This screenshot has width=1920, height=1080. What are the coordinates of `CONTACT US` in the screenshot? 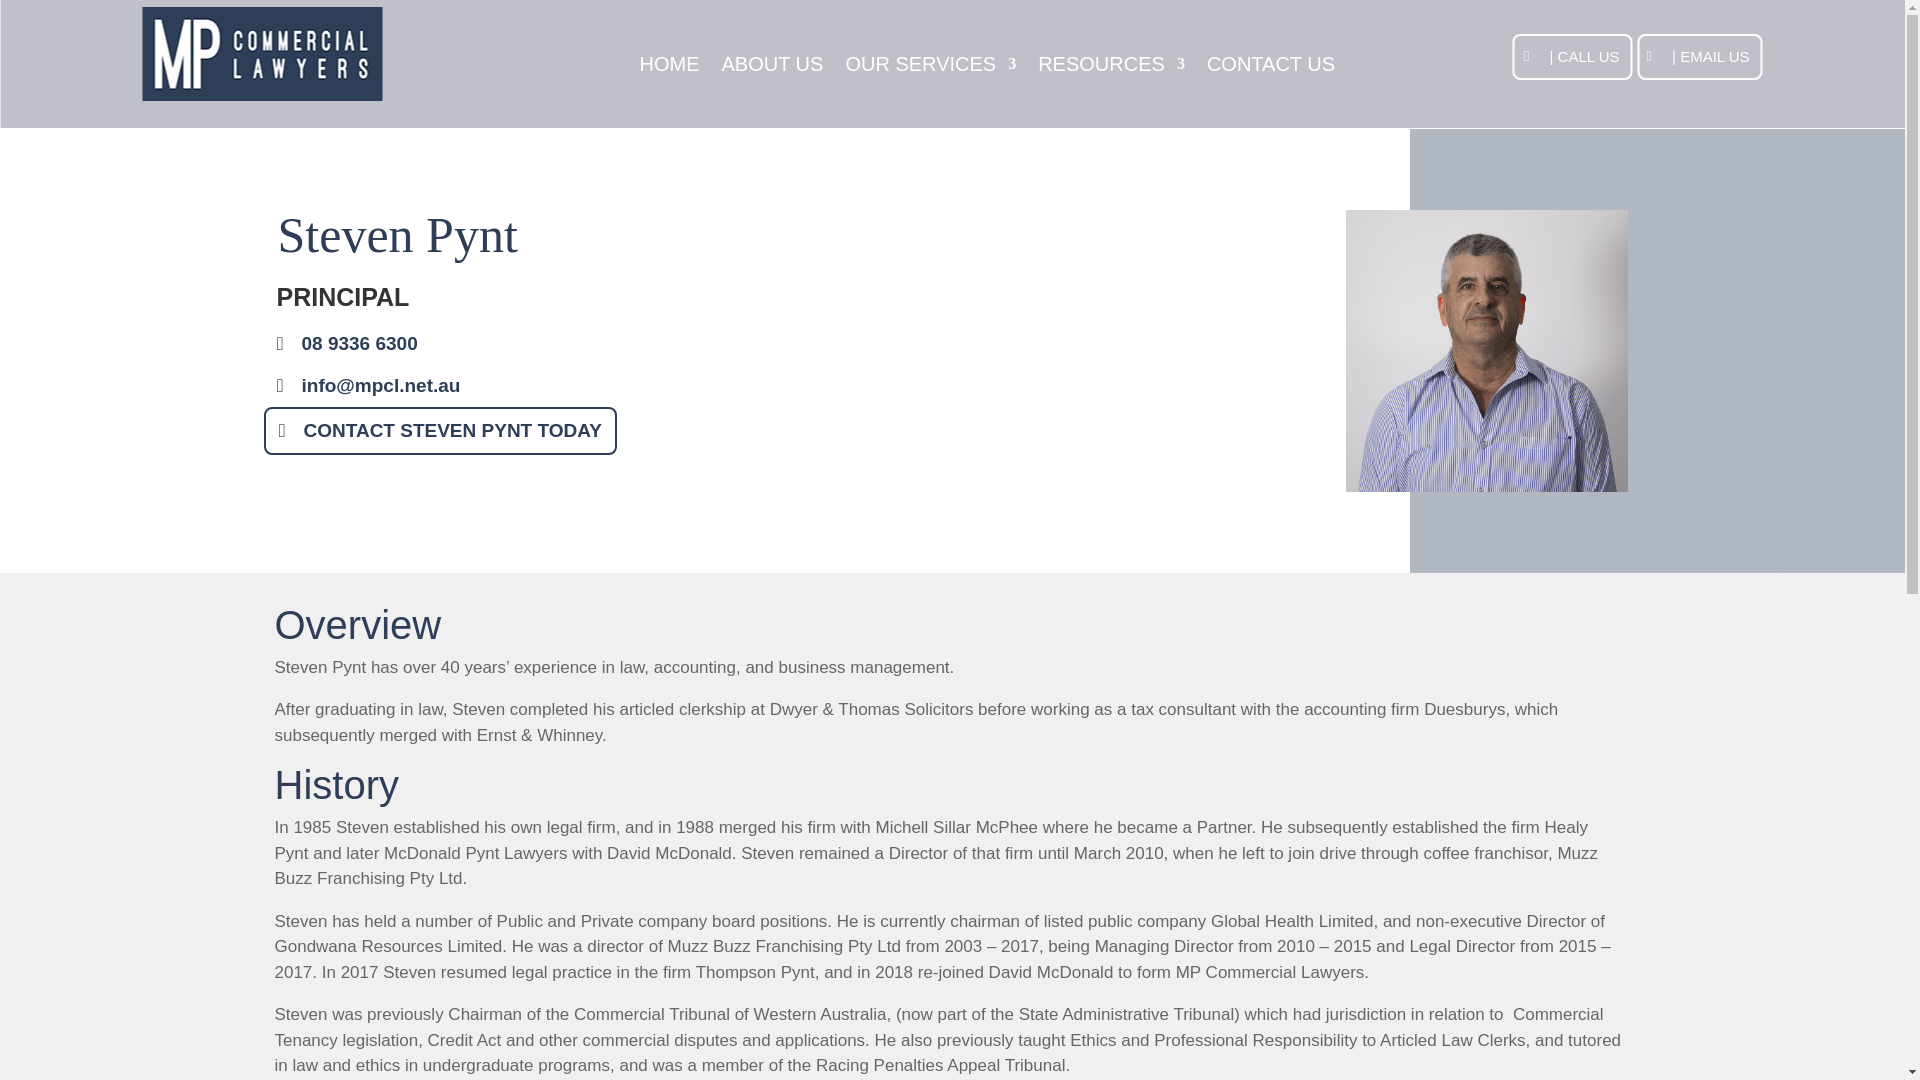 It's located at (1270, 68).